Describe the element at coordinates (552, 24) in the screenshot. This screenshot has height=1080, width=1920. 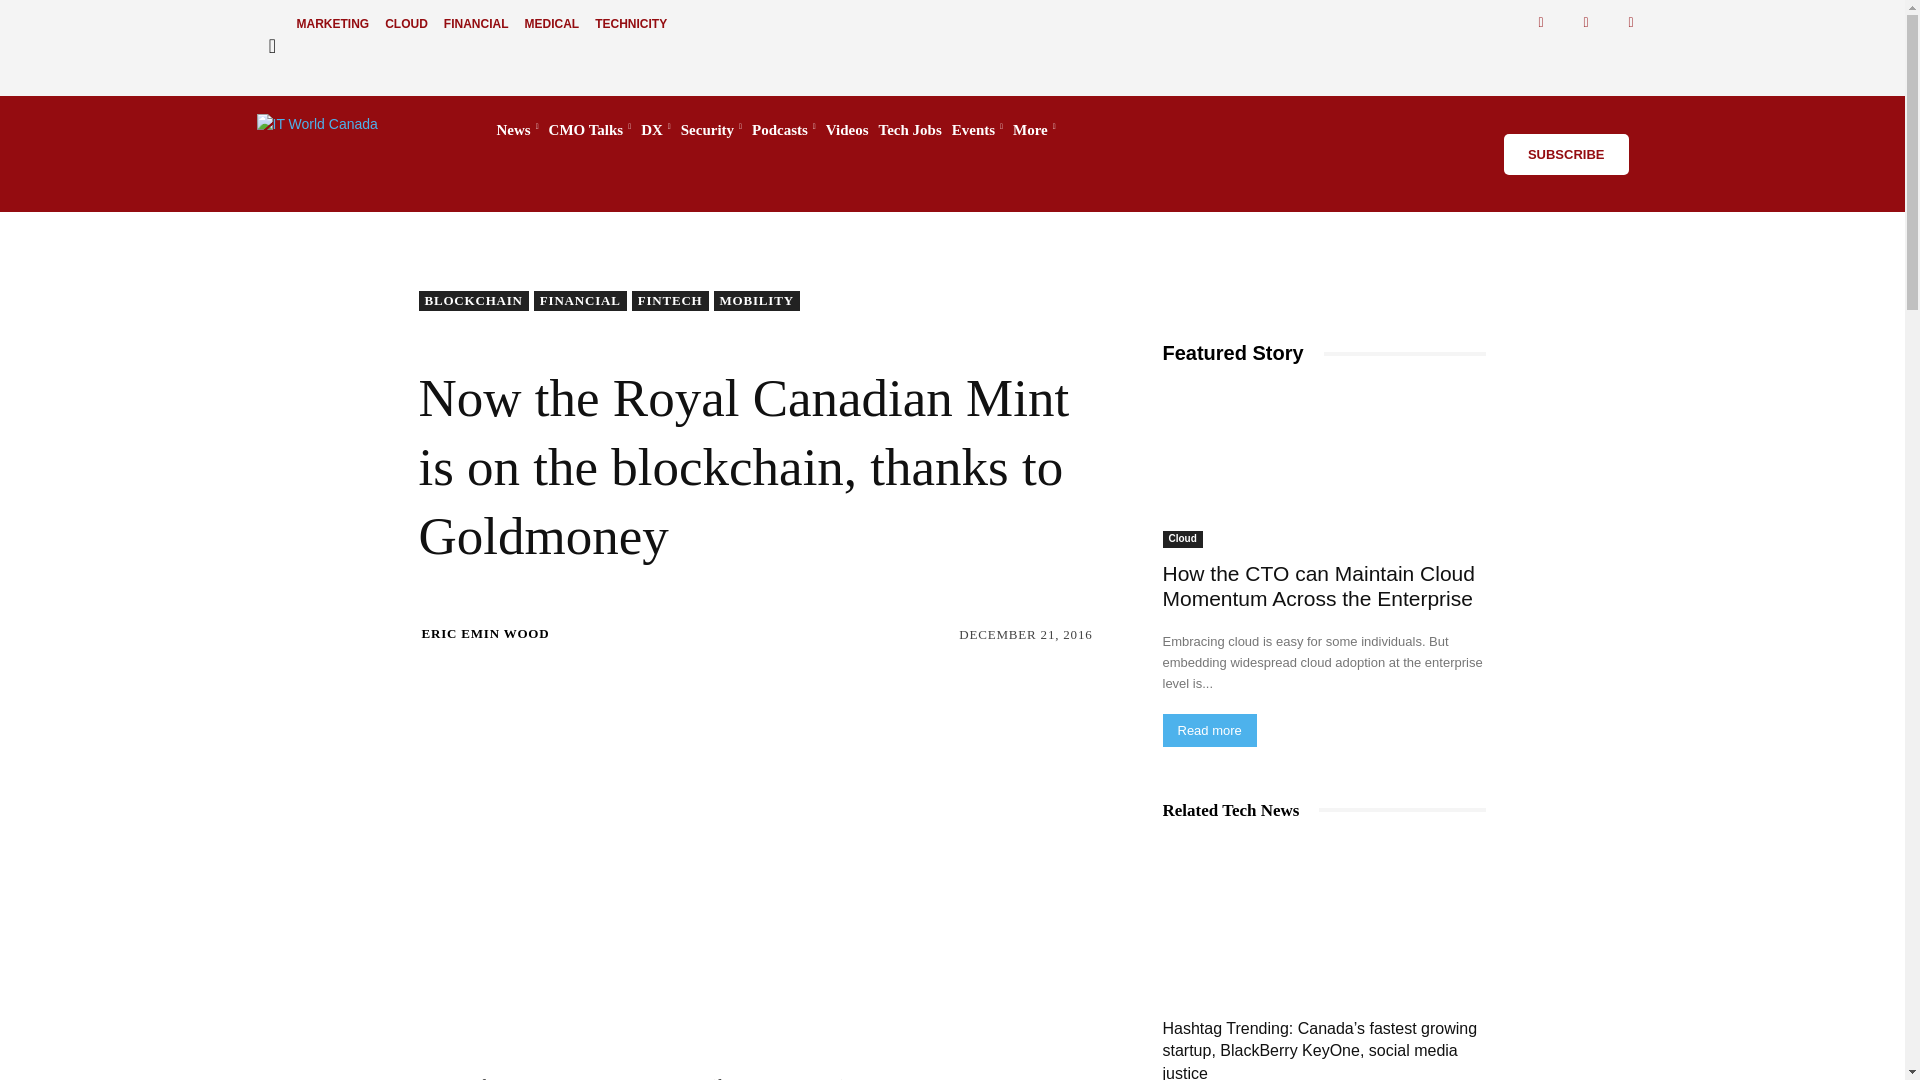
I see `MEDICAL` at that location.